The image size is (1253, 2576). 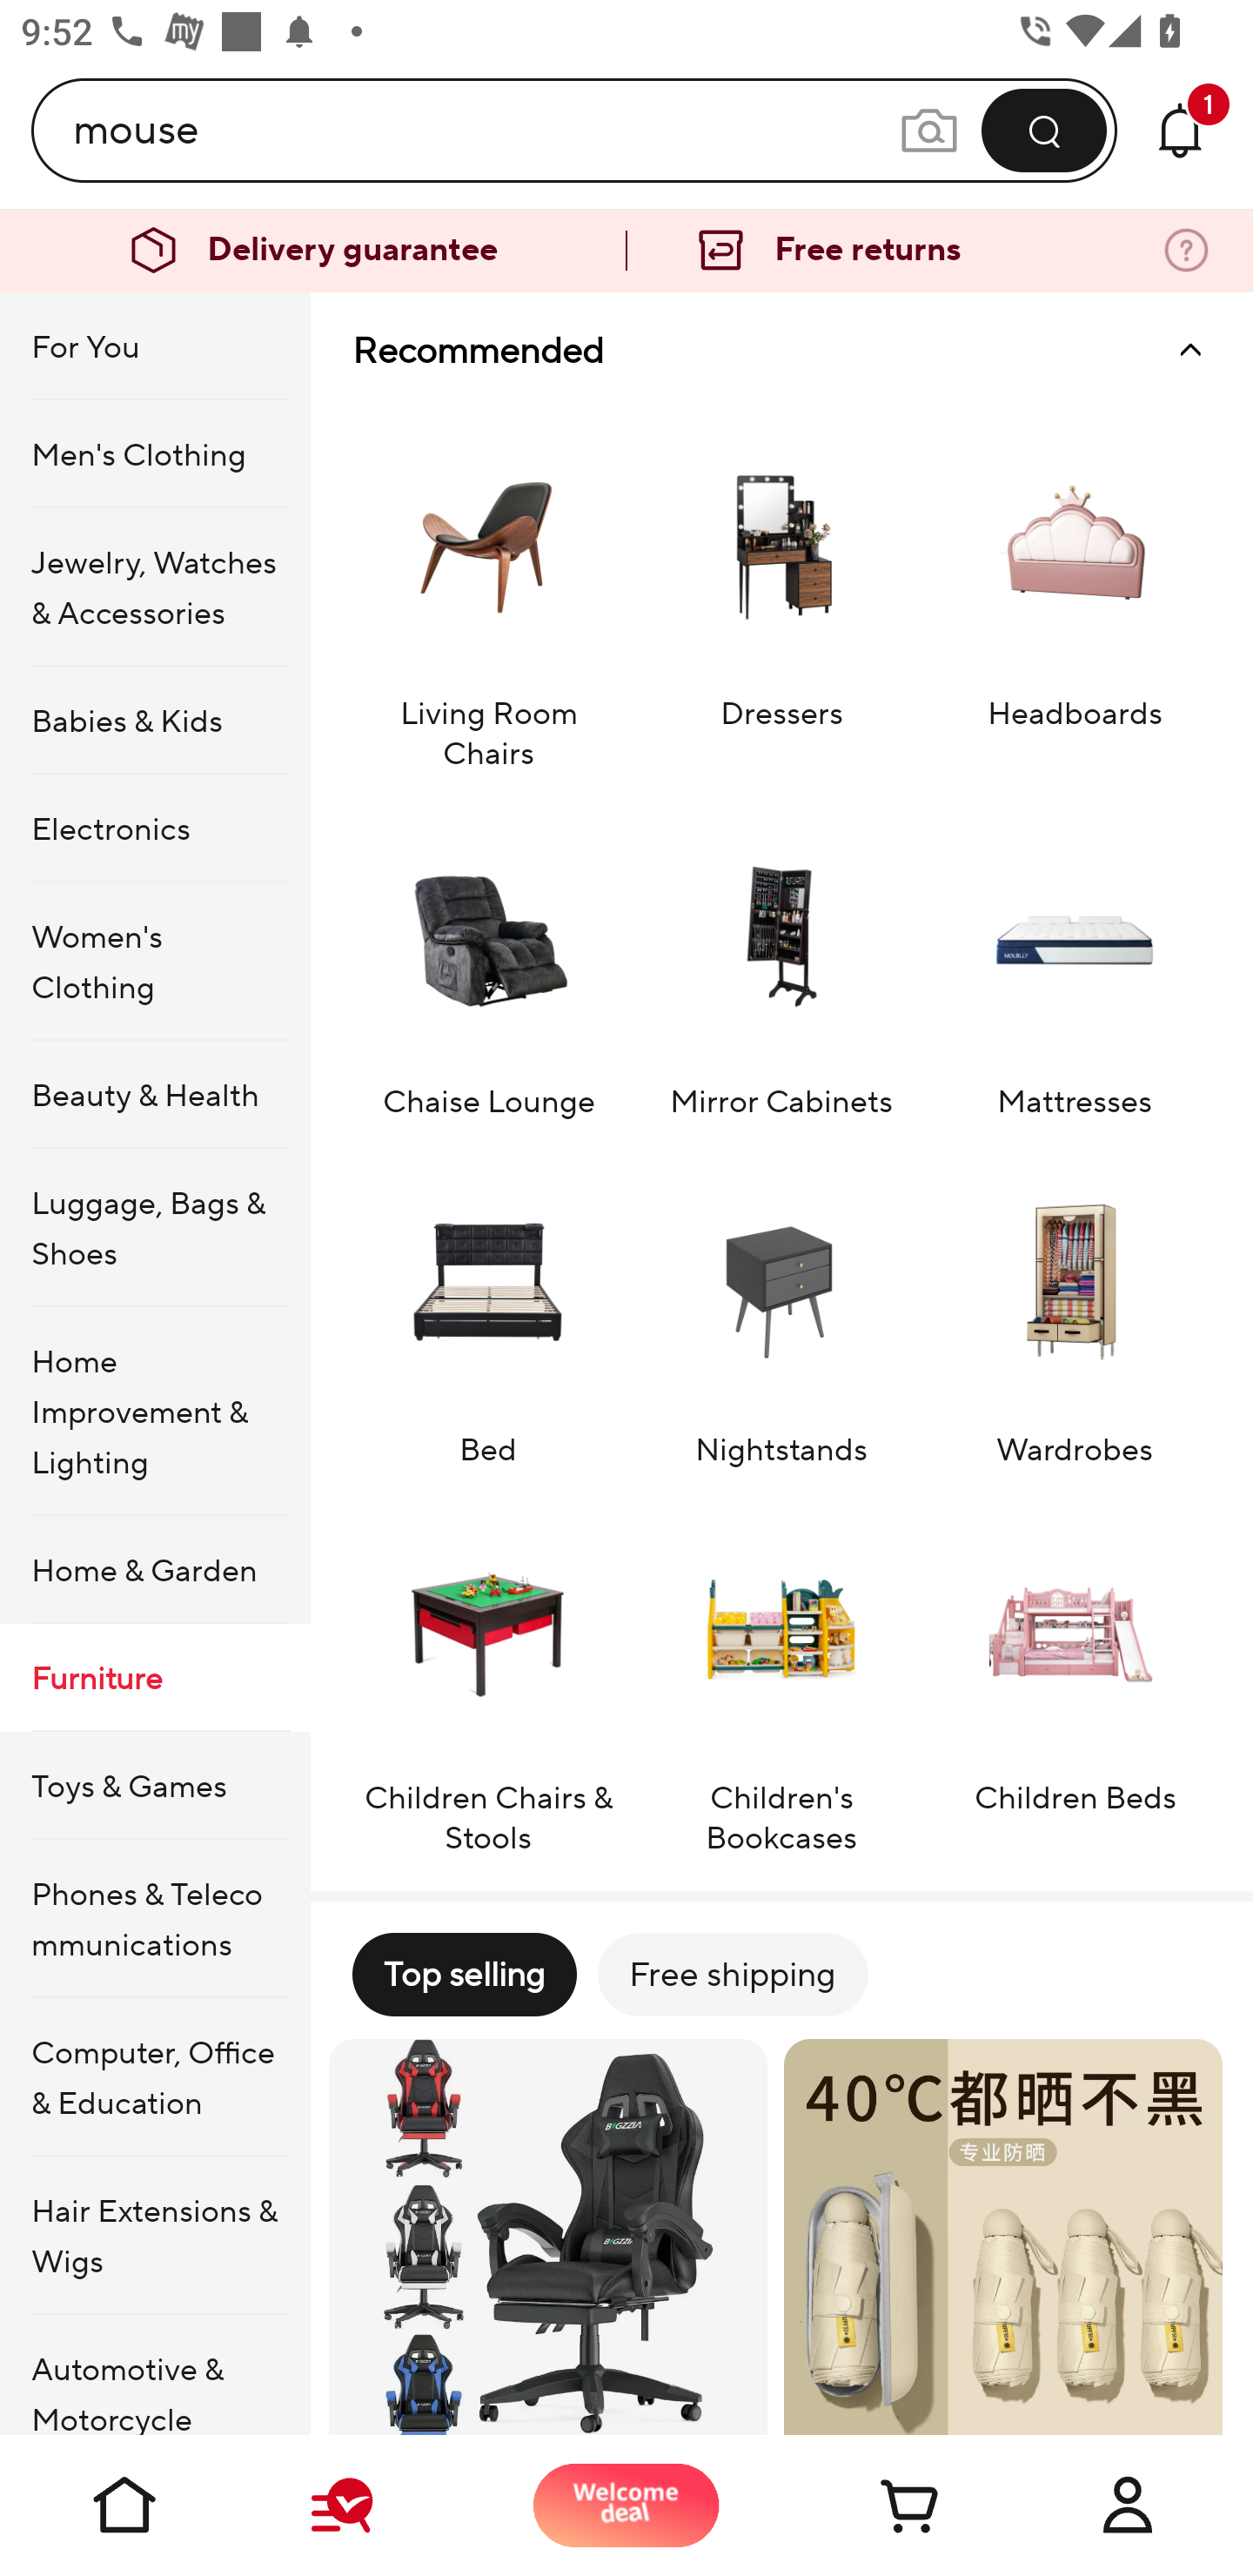 What do you see at coordinates (877, 2505) in the screenshot?
I see `Cart` at bounding box center [877, 2505].